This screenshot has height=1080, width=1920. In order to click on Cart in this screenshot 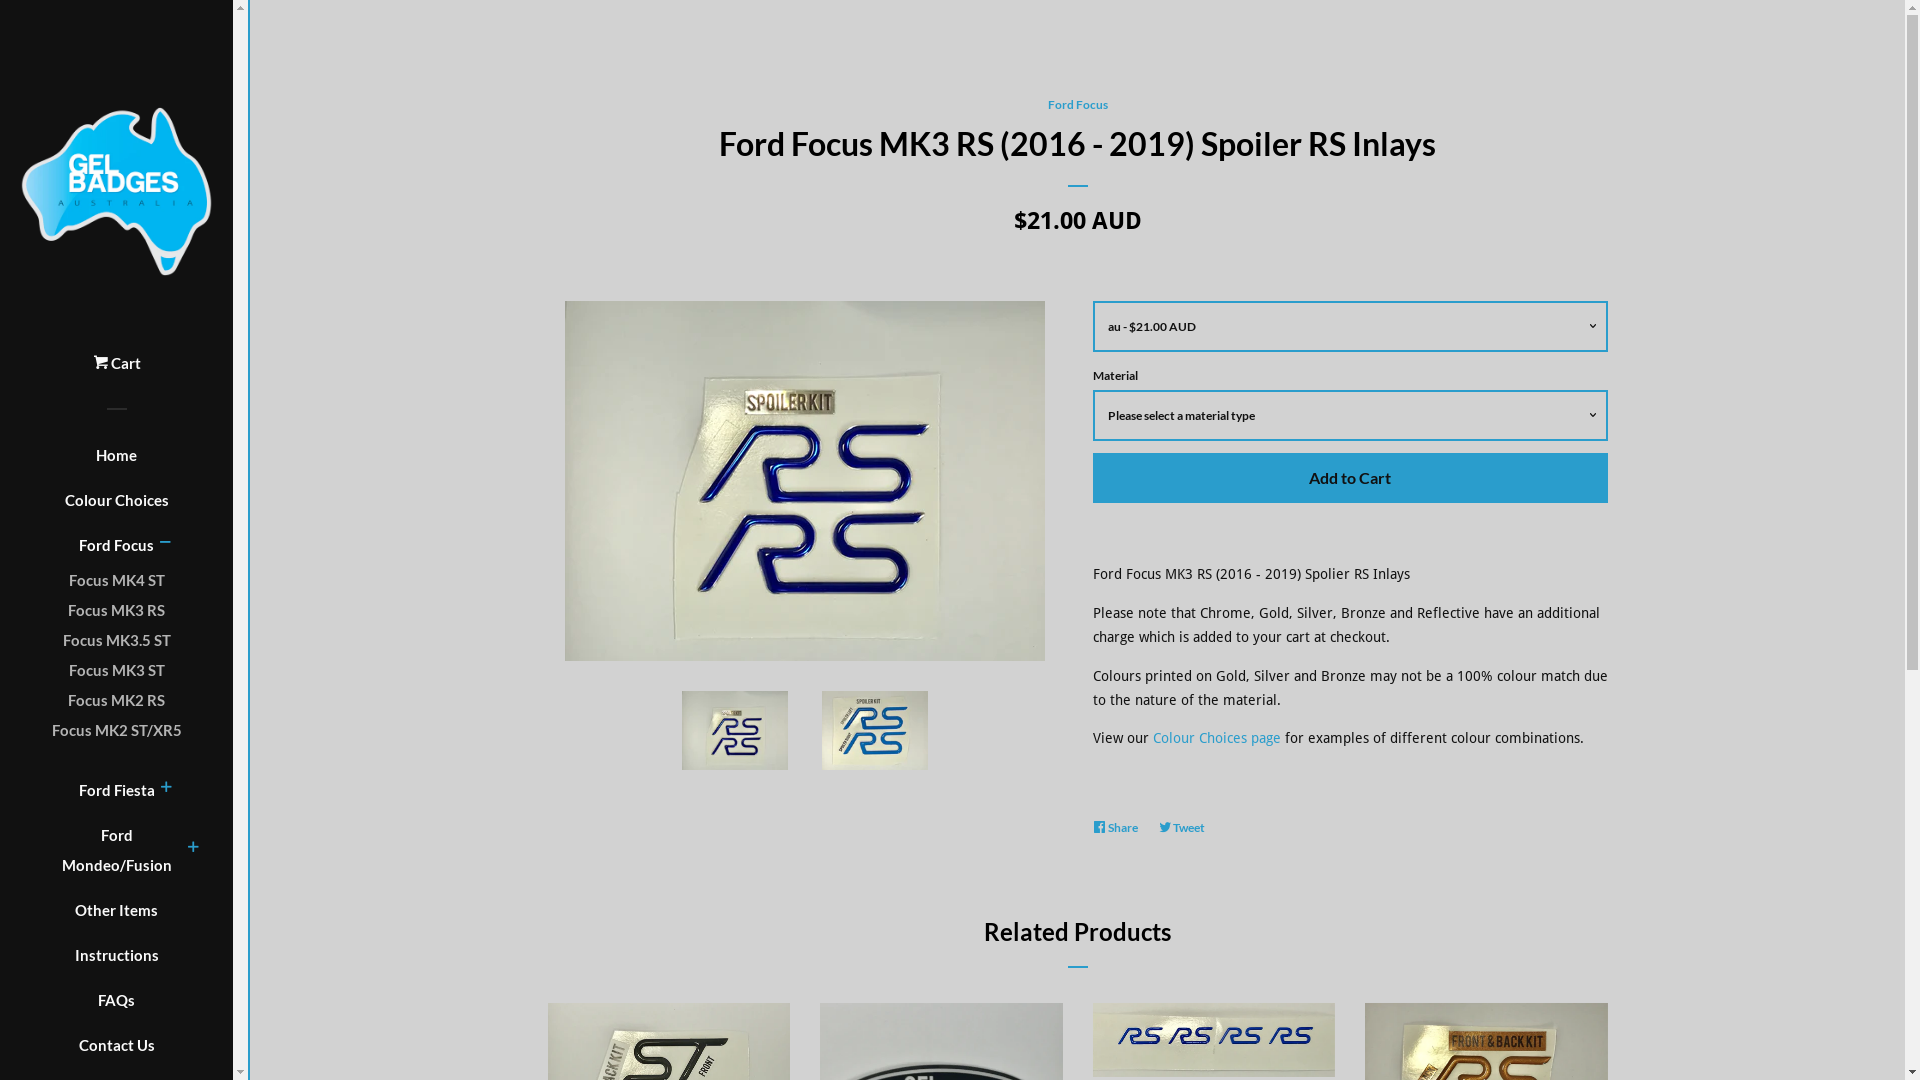, I will do `click(116, 370)`.